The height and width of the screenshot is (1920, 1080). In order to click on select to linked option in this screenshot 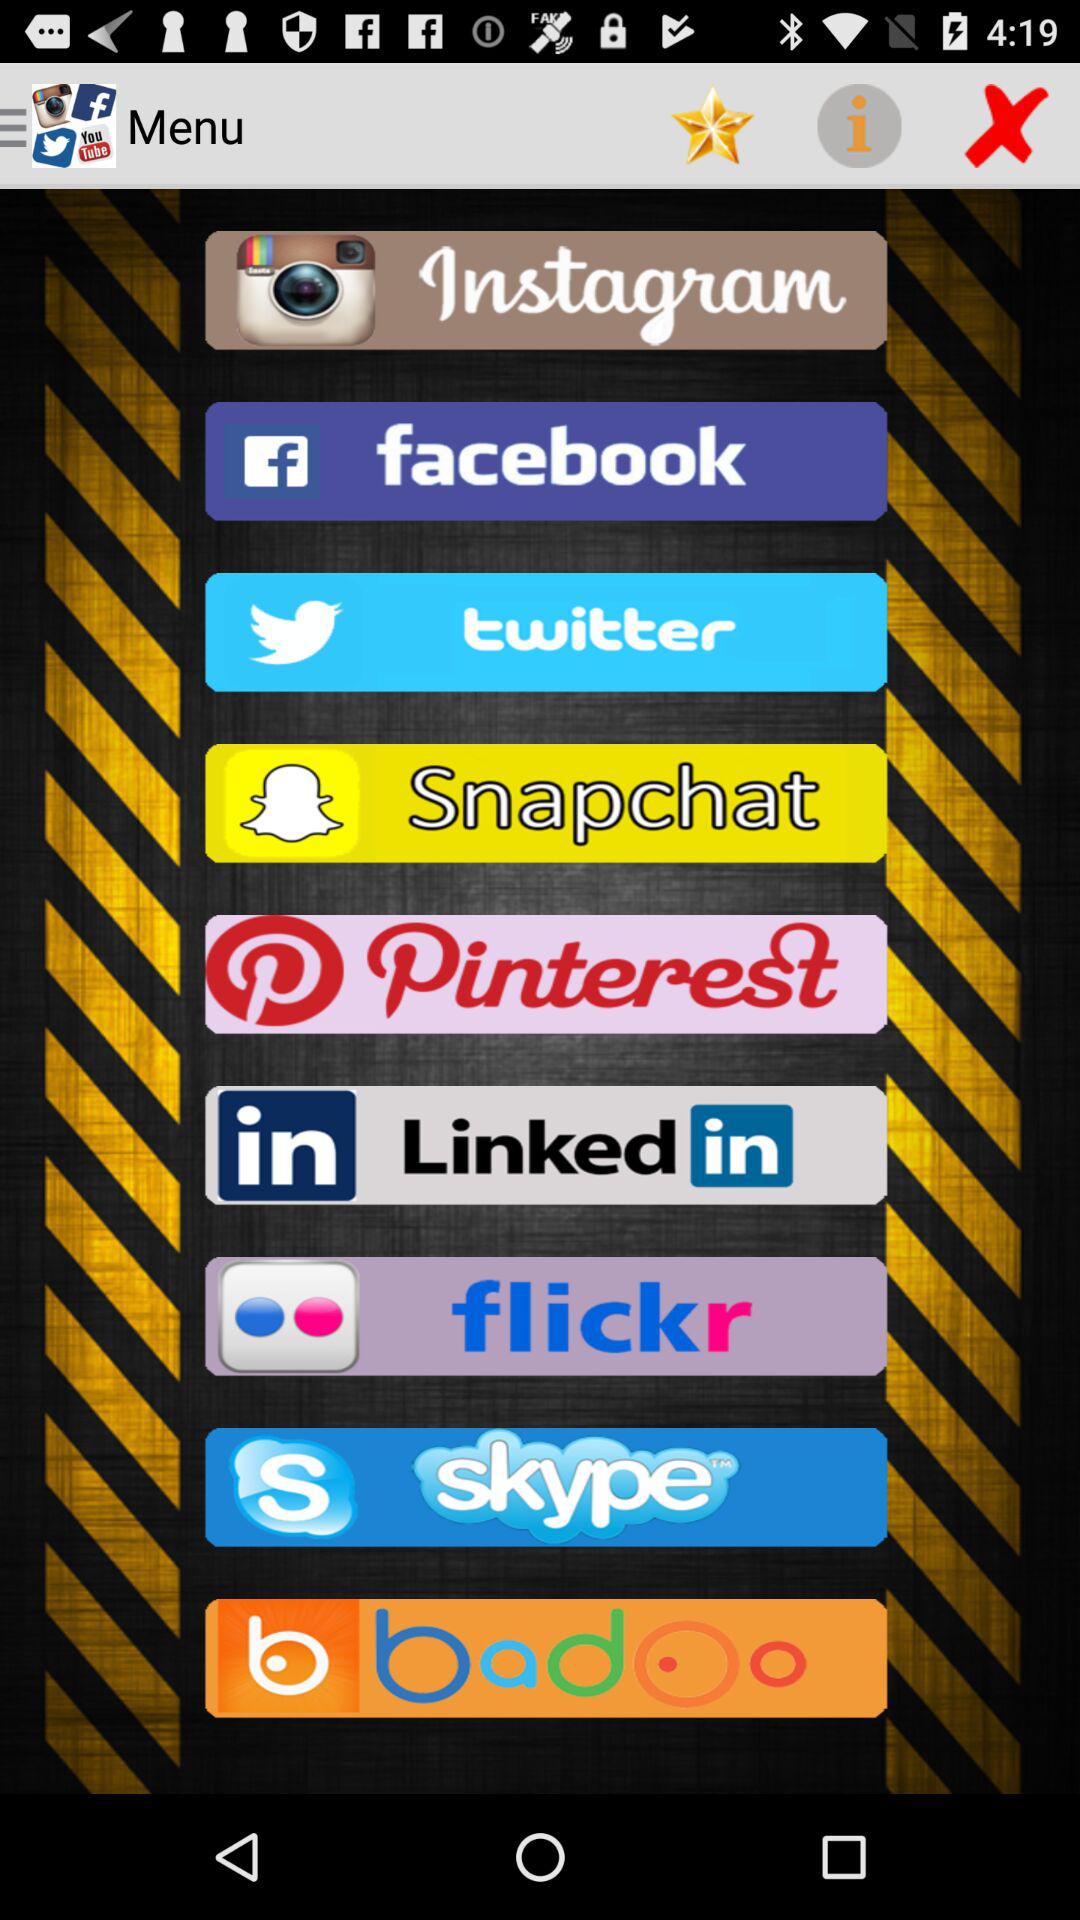, I will do `click(540, 1152)`.